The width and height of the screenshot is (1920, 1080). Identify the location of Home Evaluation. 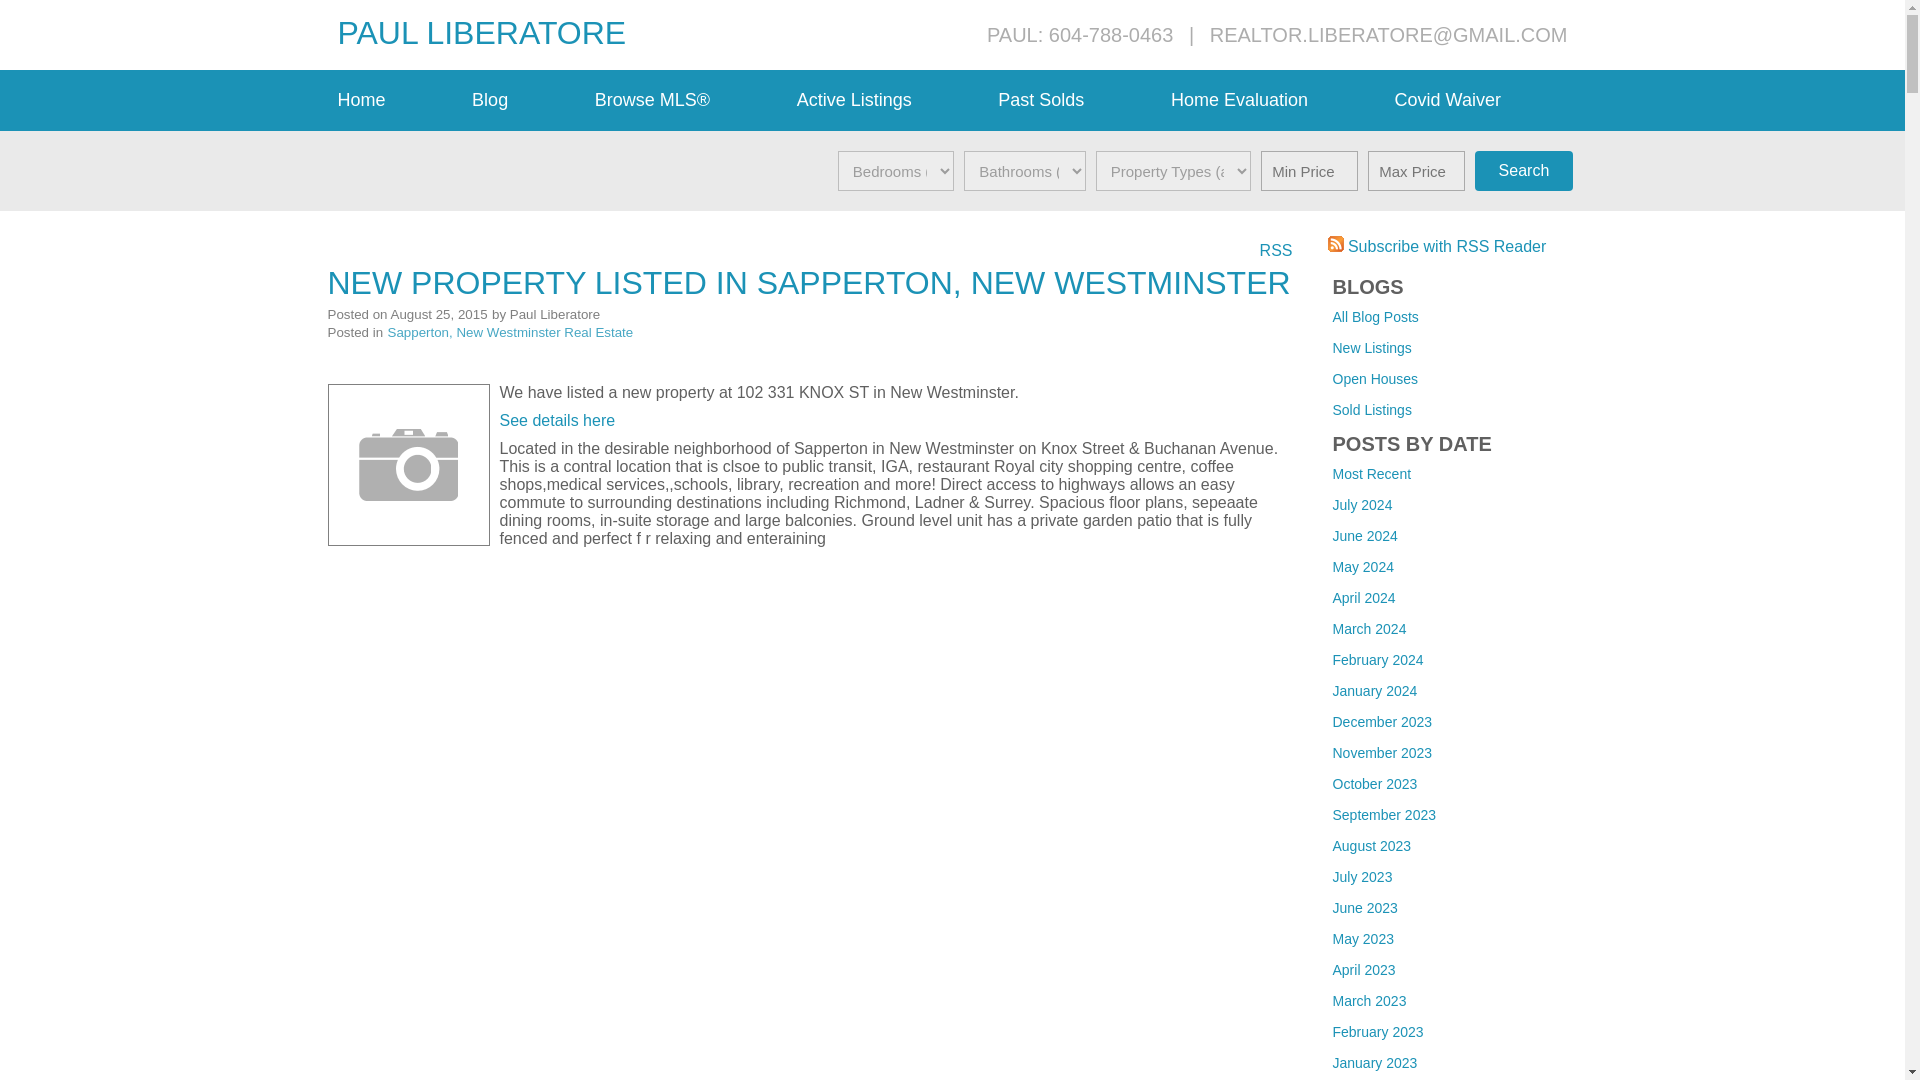
(1272, 100).